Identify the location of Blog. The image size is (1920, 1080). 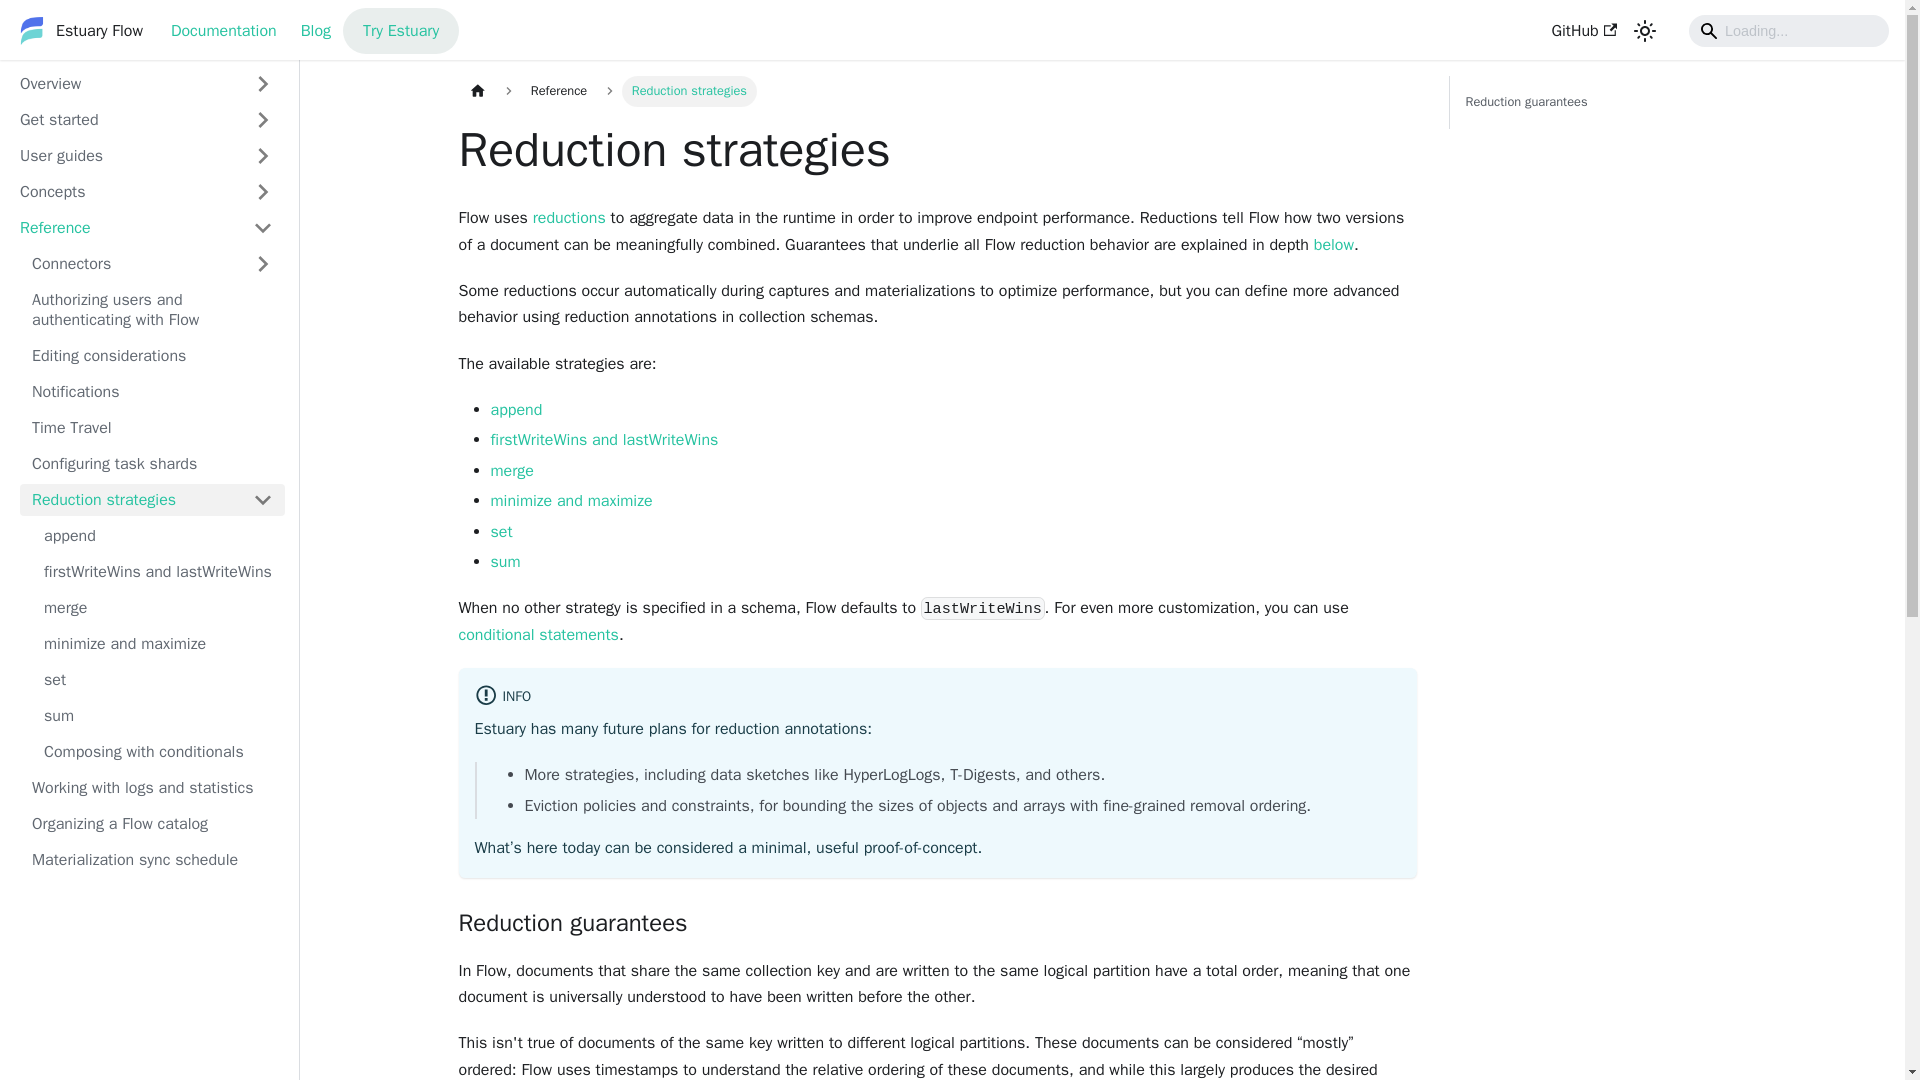
(316, 30).